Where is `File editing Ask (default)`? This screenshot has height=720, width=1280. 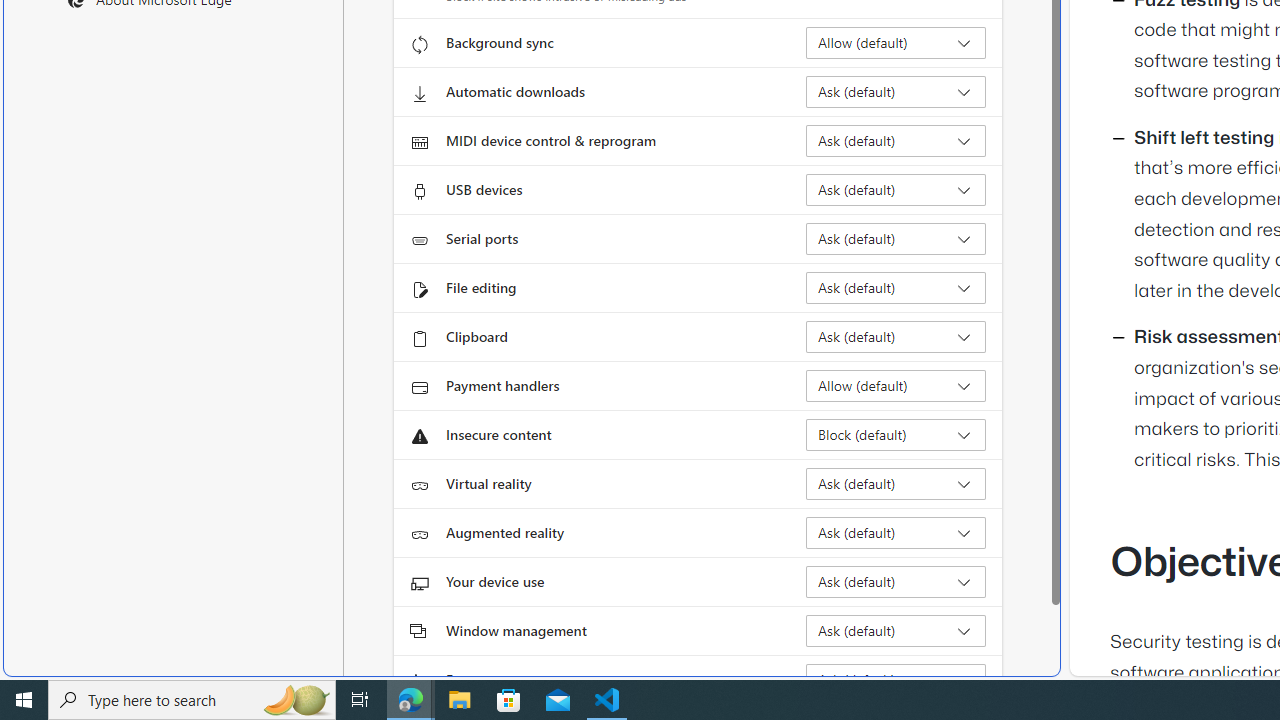 File editing Ask (default) is located at coordinates (896, 288).